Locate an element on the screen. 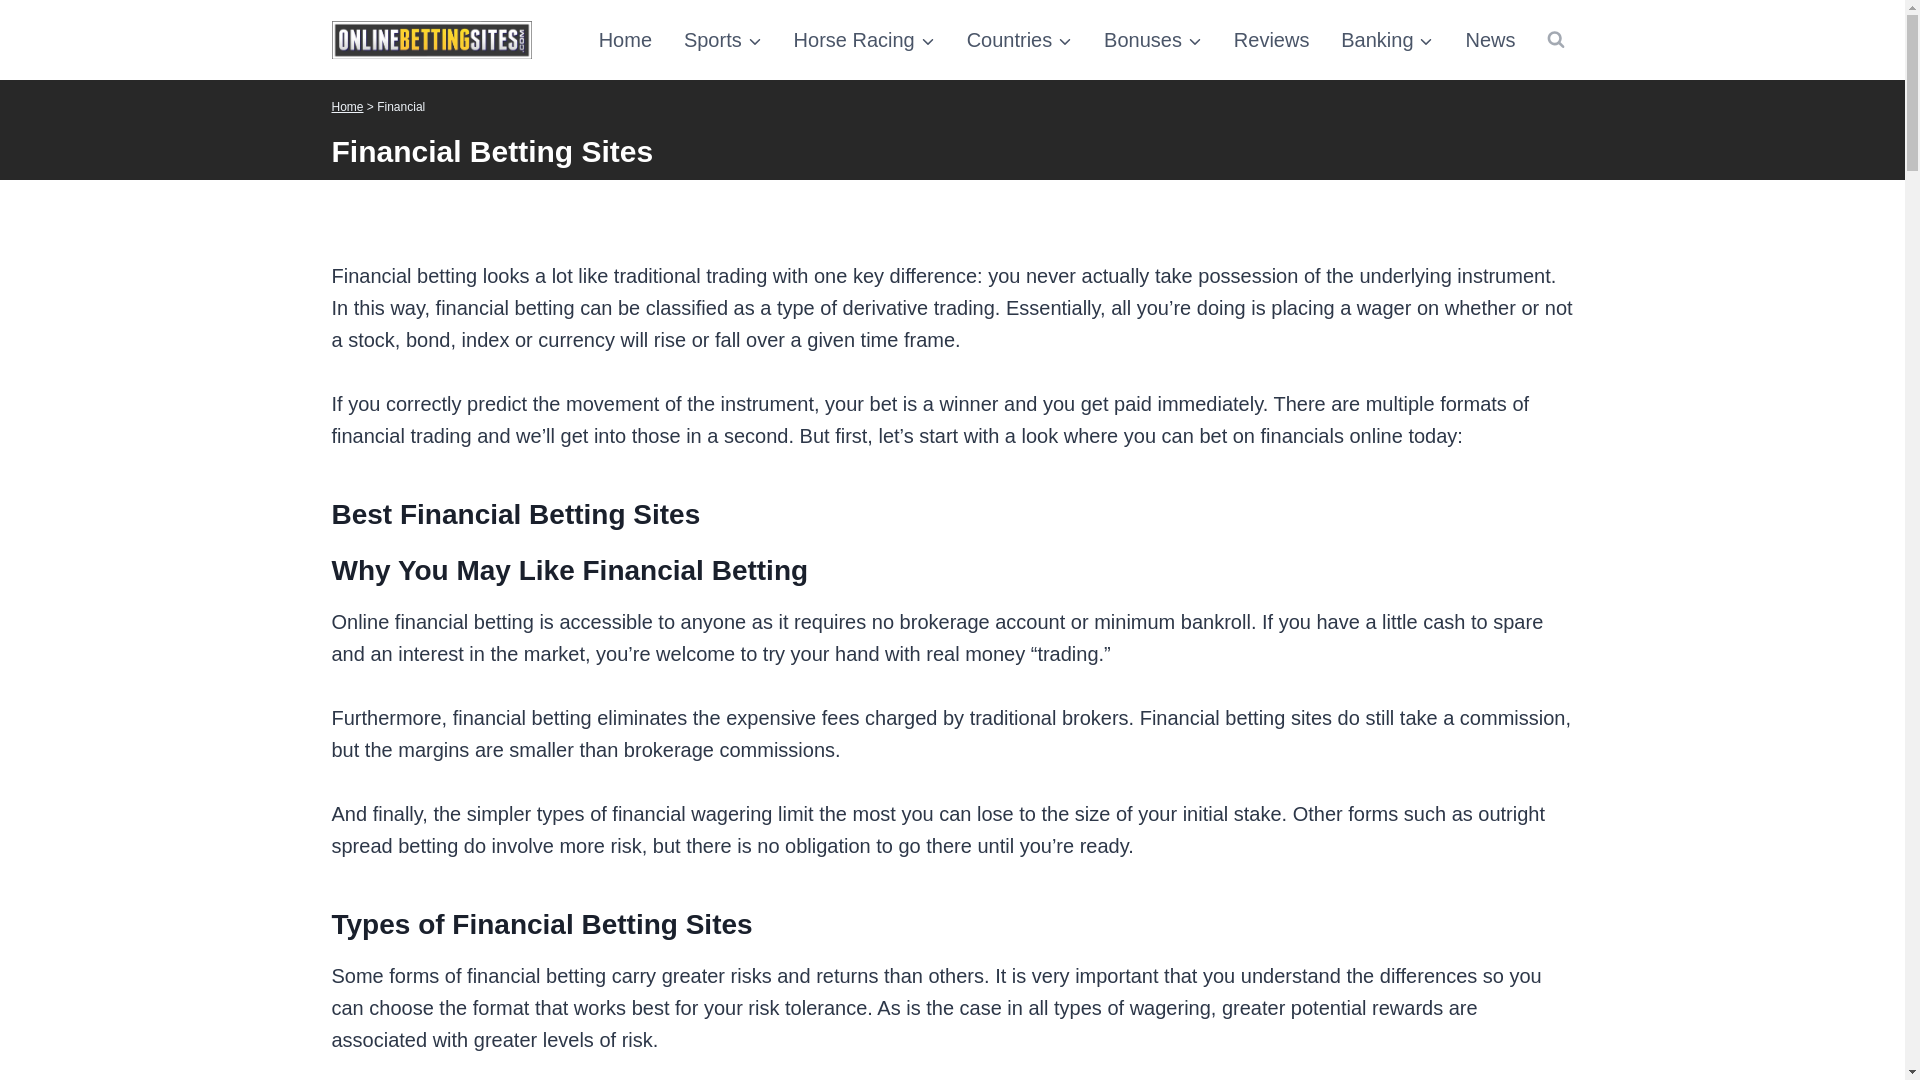 The width and height of the screenshot is (1920, 1080). Home is located at coordinates (348, 107).